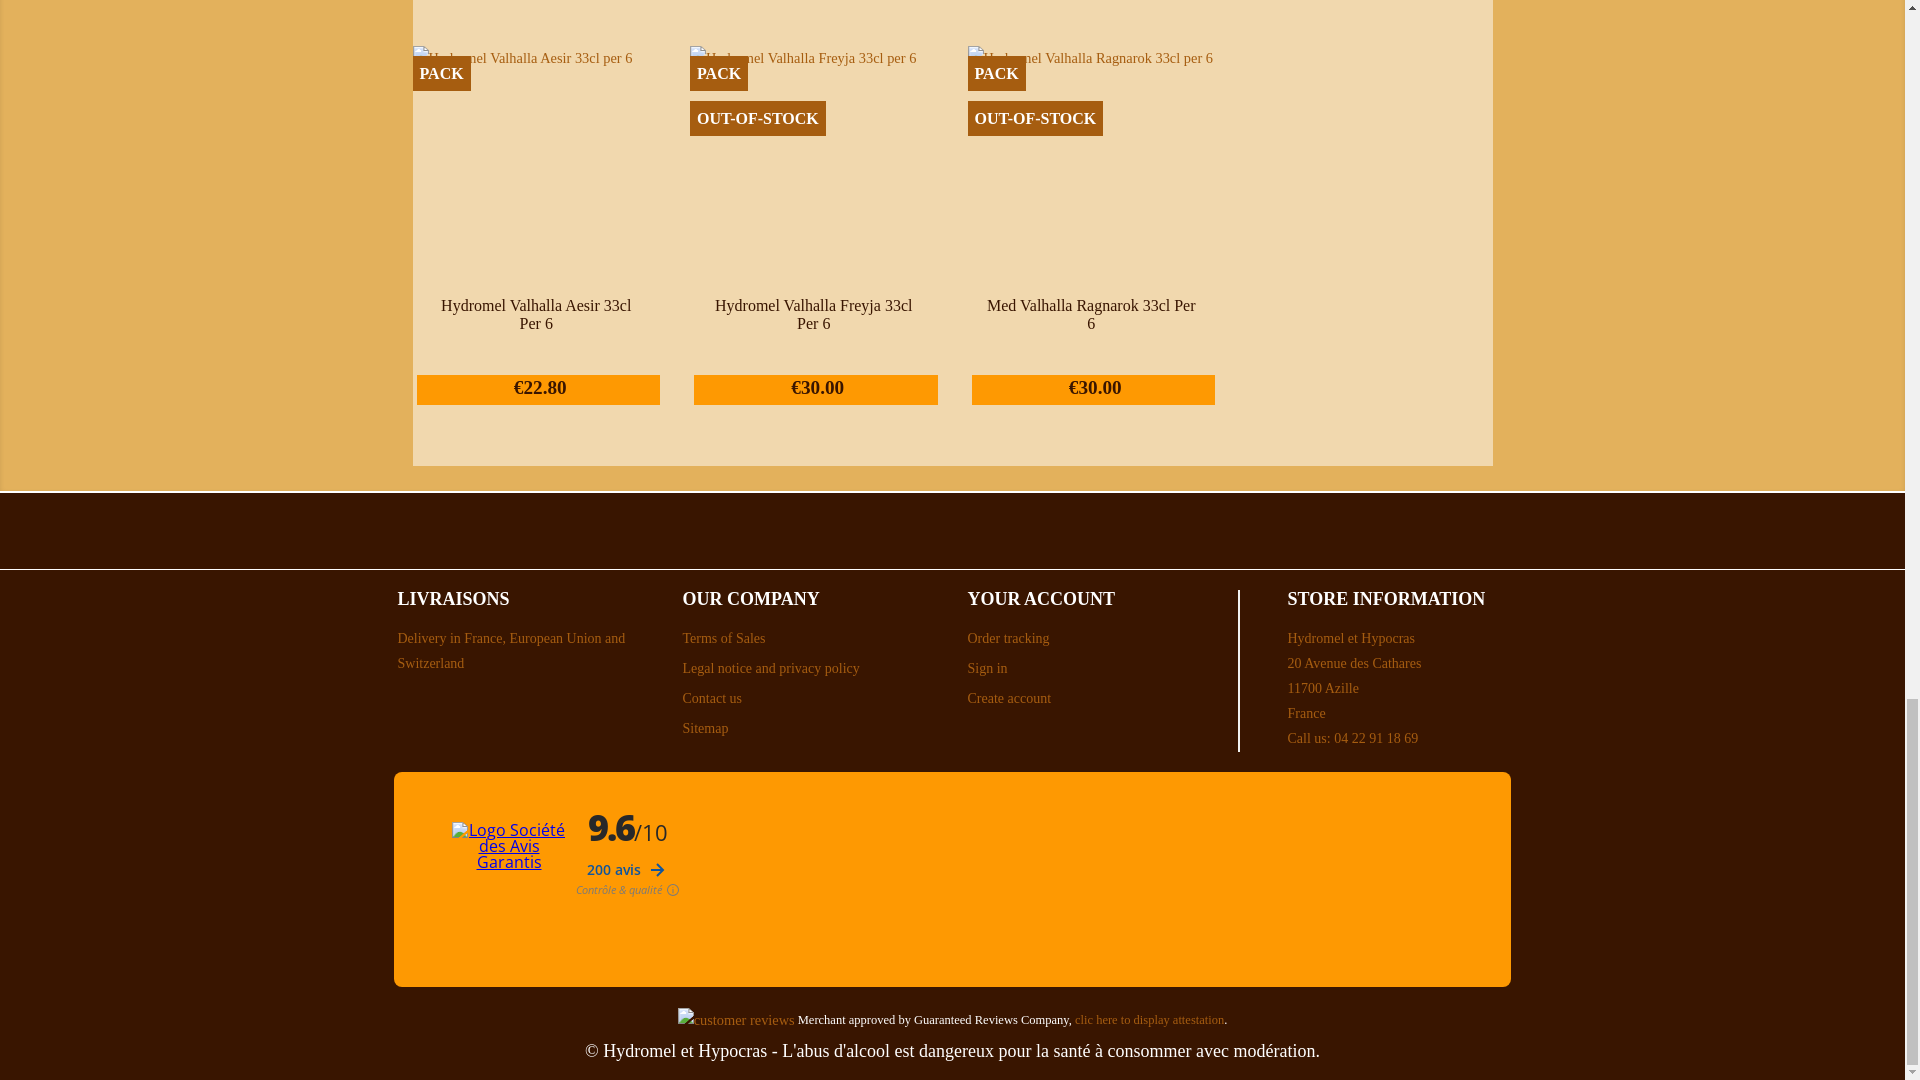 This screenshot has width=1920, height=1080. Describe the element at coordinates (511, 650) in the screenshot. I see `Our terms and conditions of delivery` at that location.